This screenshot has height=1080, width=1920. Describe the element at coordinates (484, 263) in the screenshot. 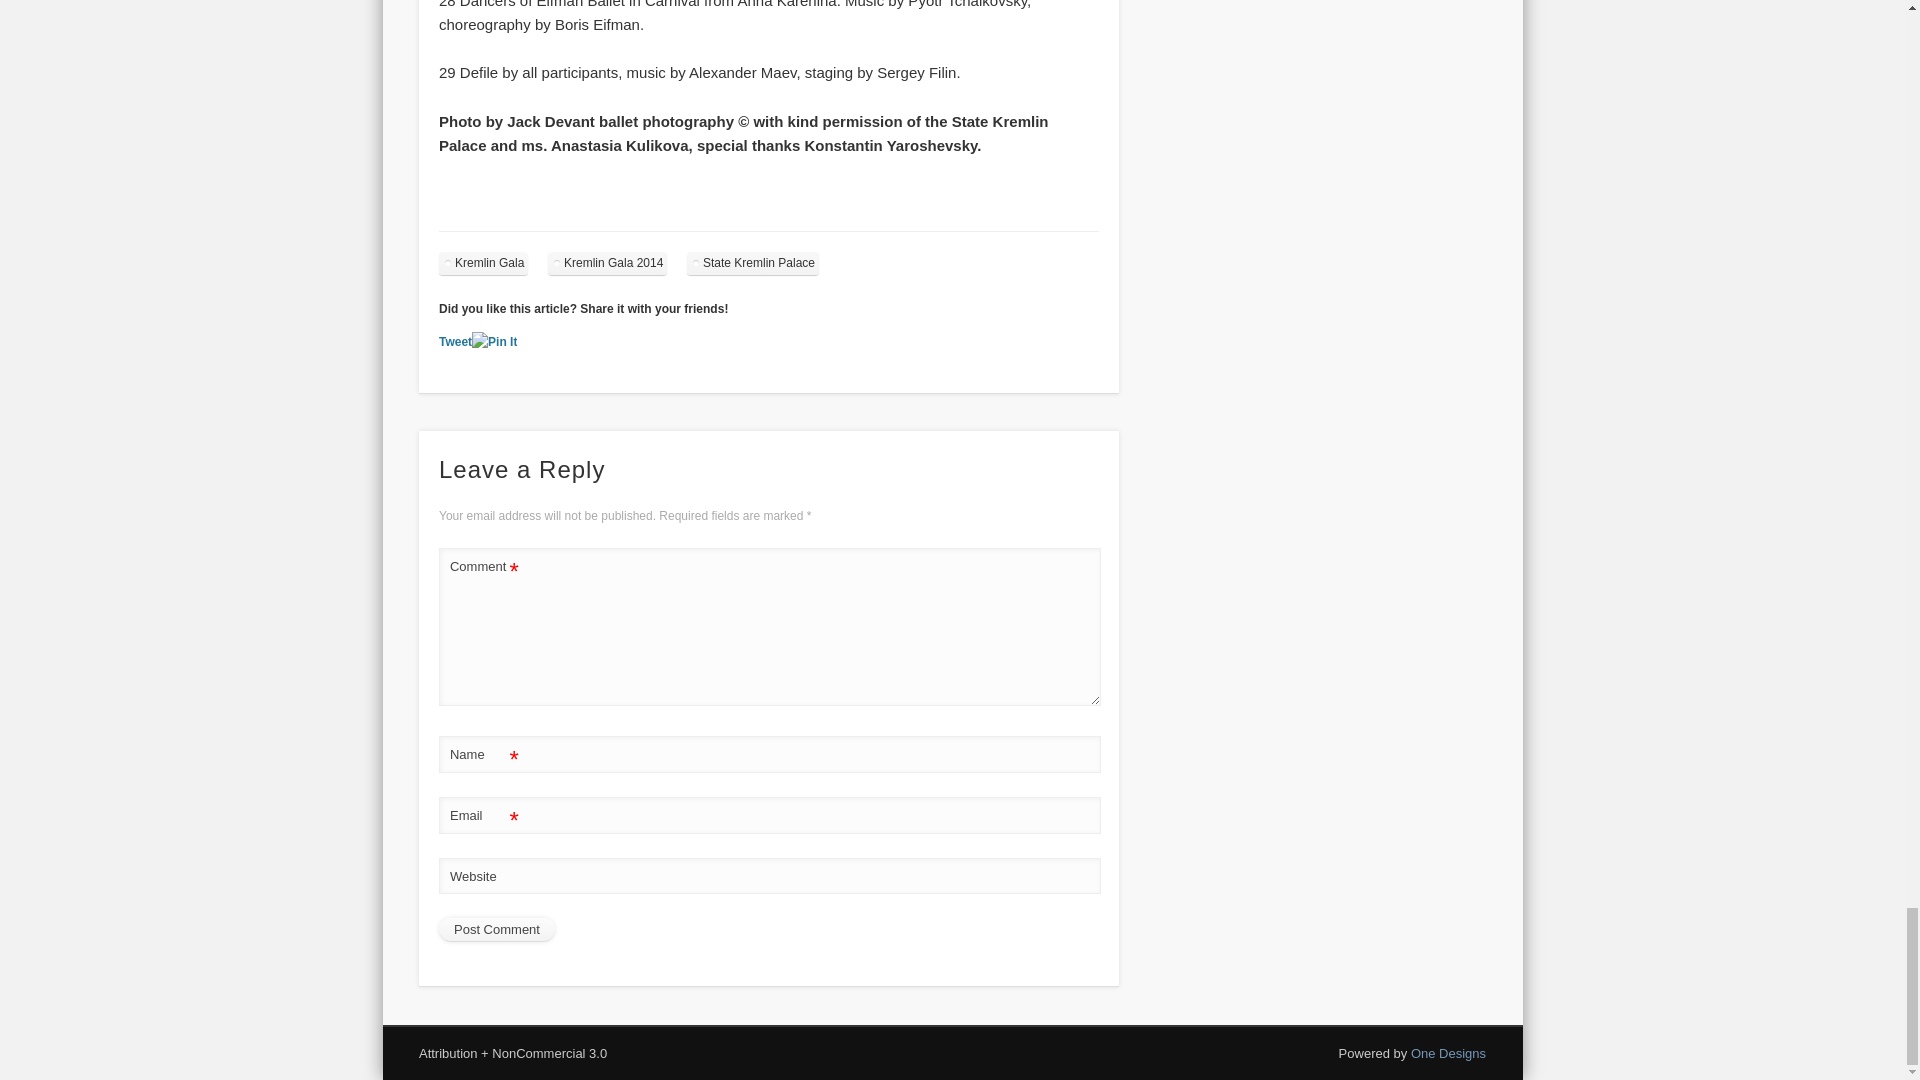

I see `Kremlin Gala` at that location.